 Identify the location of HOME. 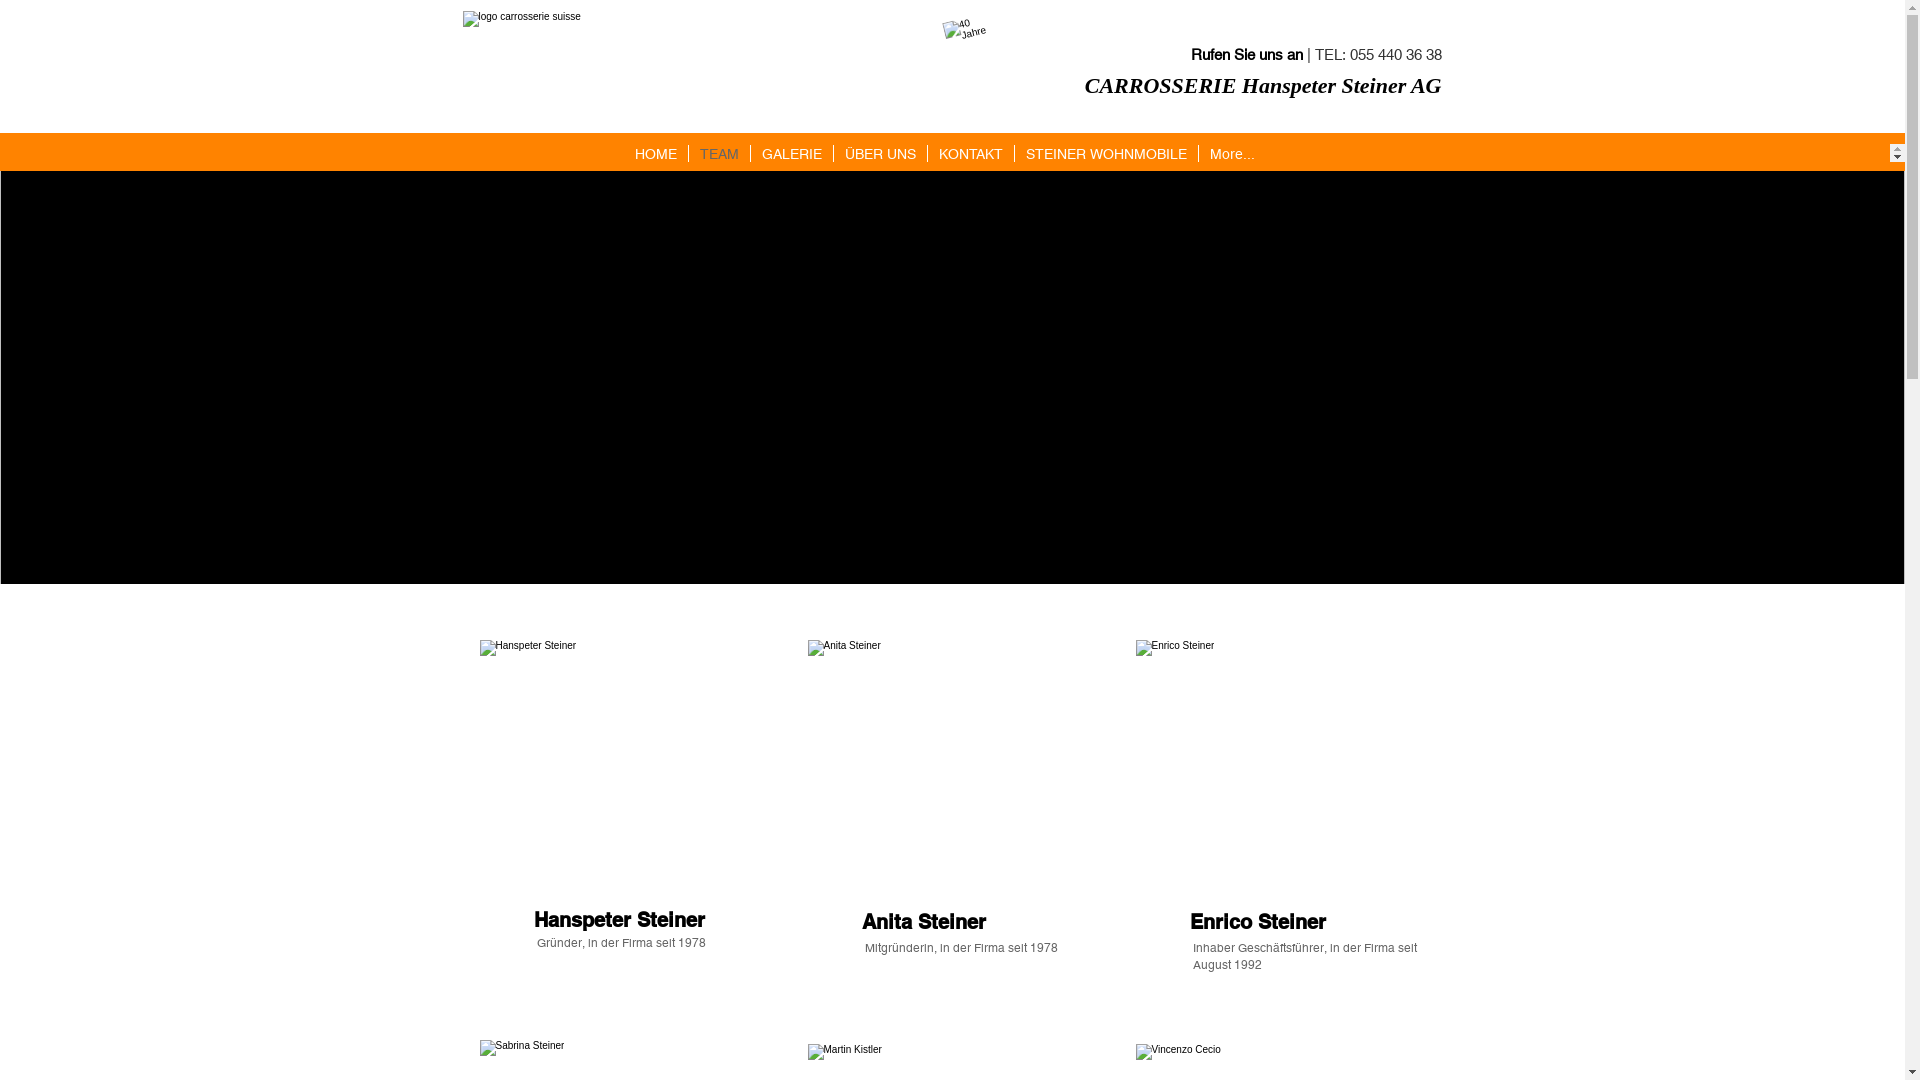
(656, 153).